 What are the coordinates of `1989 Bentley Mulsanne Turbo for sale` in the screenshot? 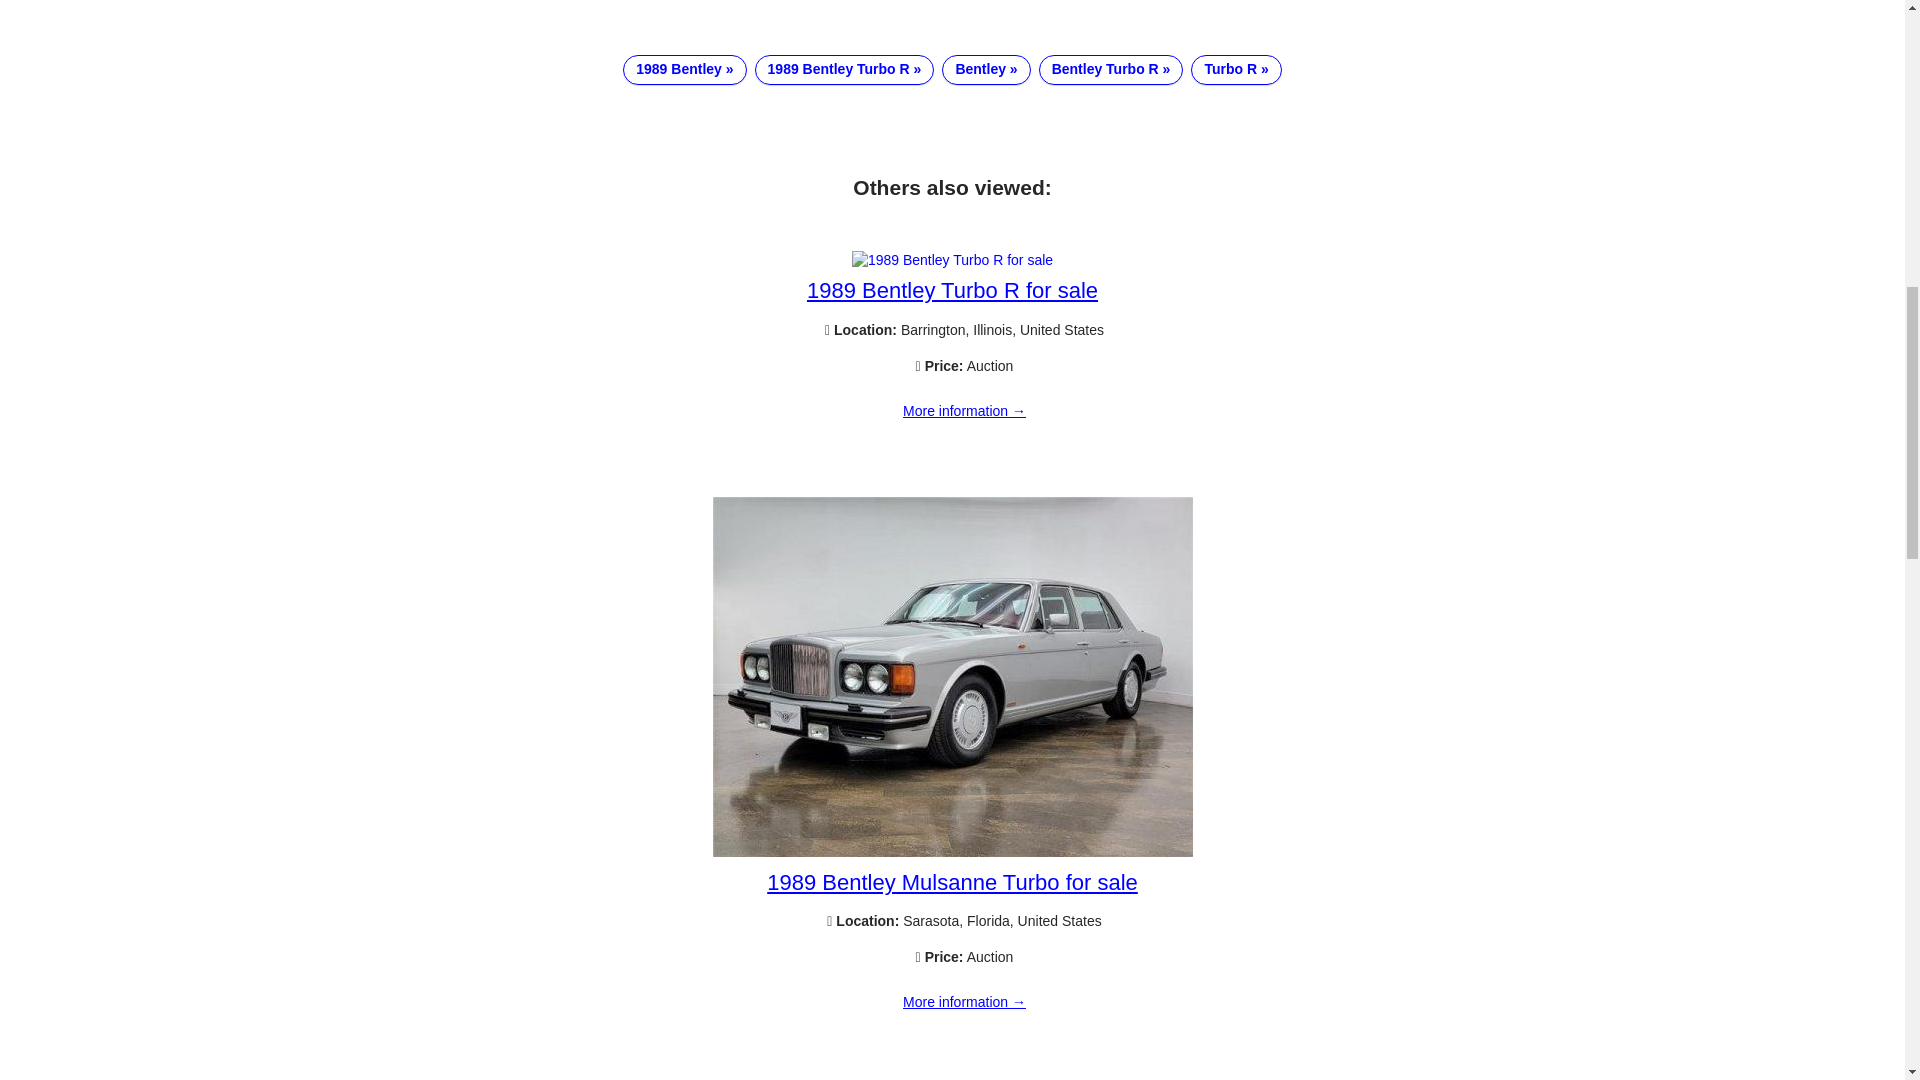 It's located at (952, 851).